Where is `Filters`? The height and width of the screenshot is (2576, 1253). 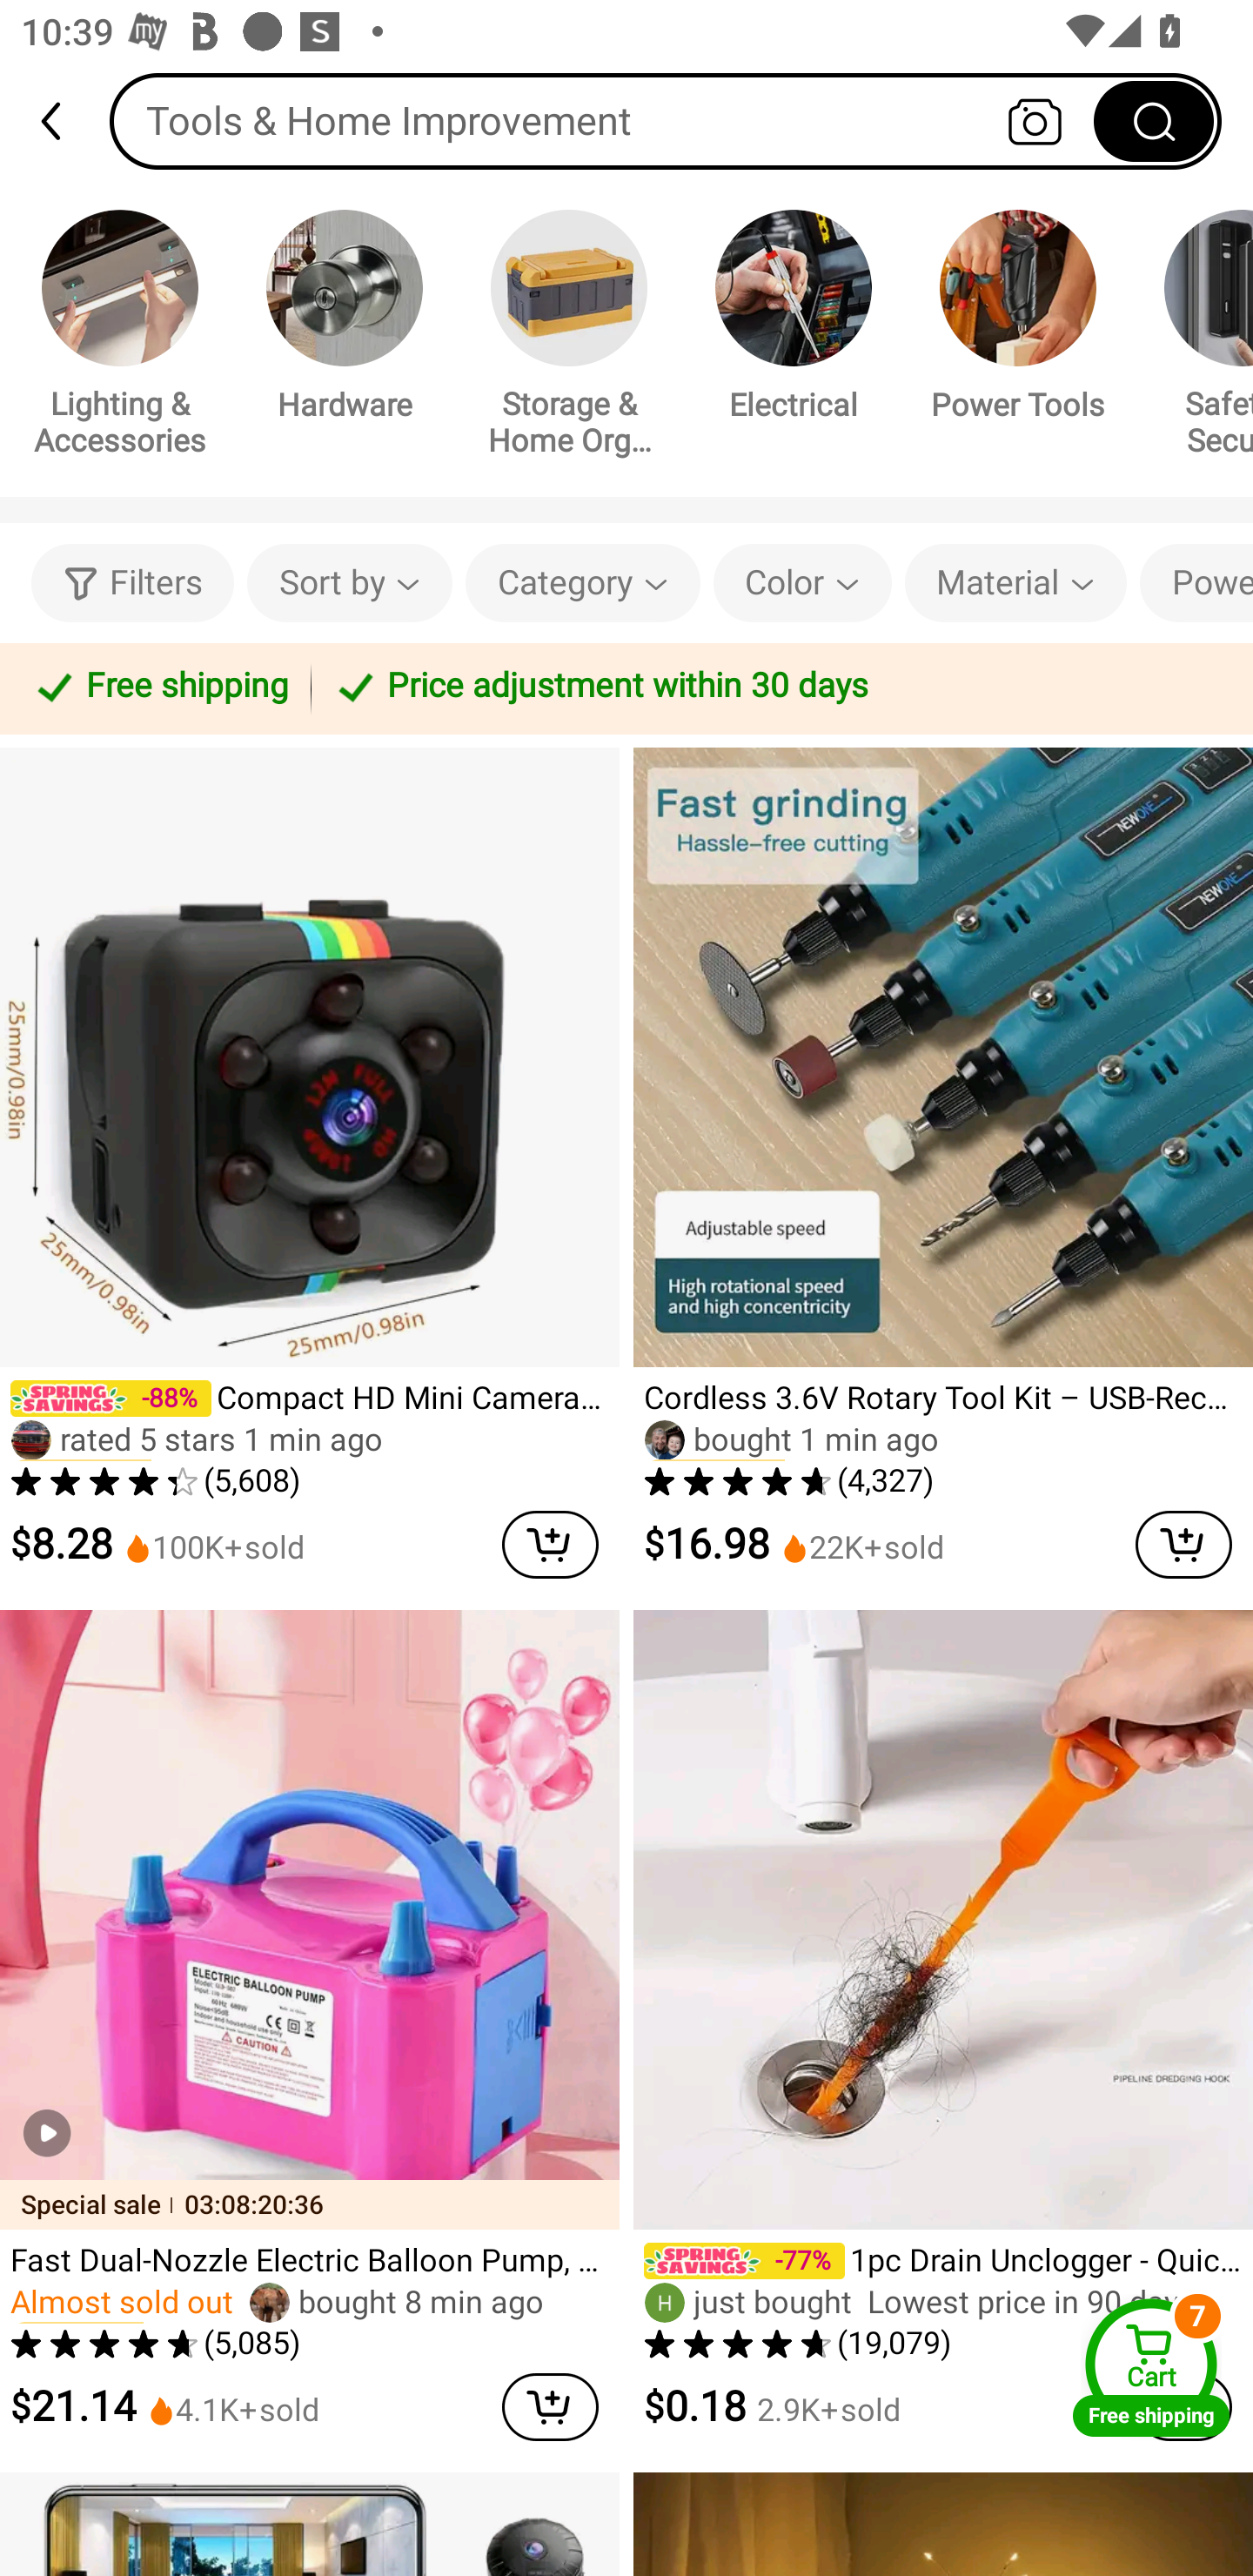
Filters is located at coordinates (132, 583).